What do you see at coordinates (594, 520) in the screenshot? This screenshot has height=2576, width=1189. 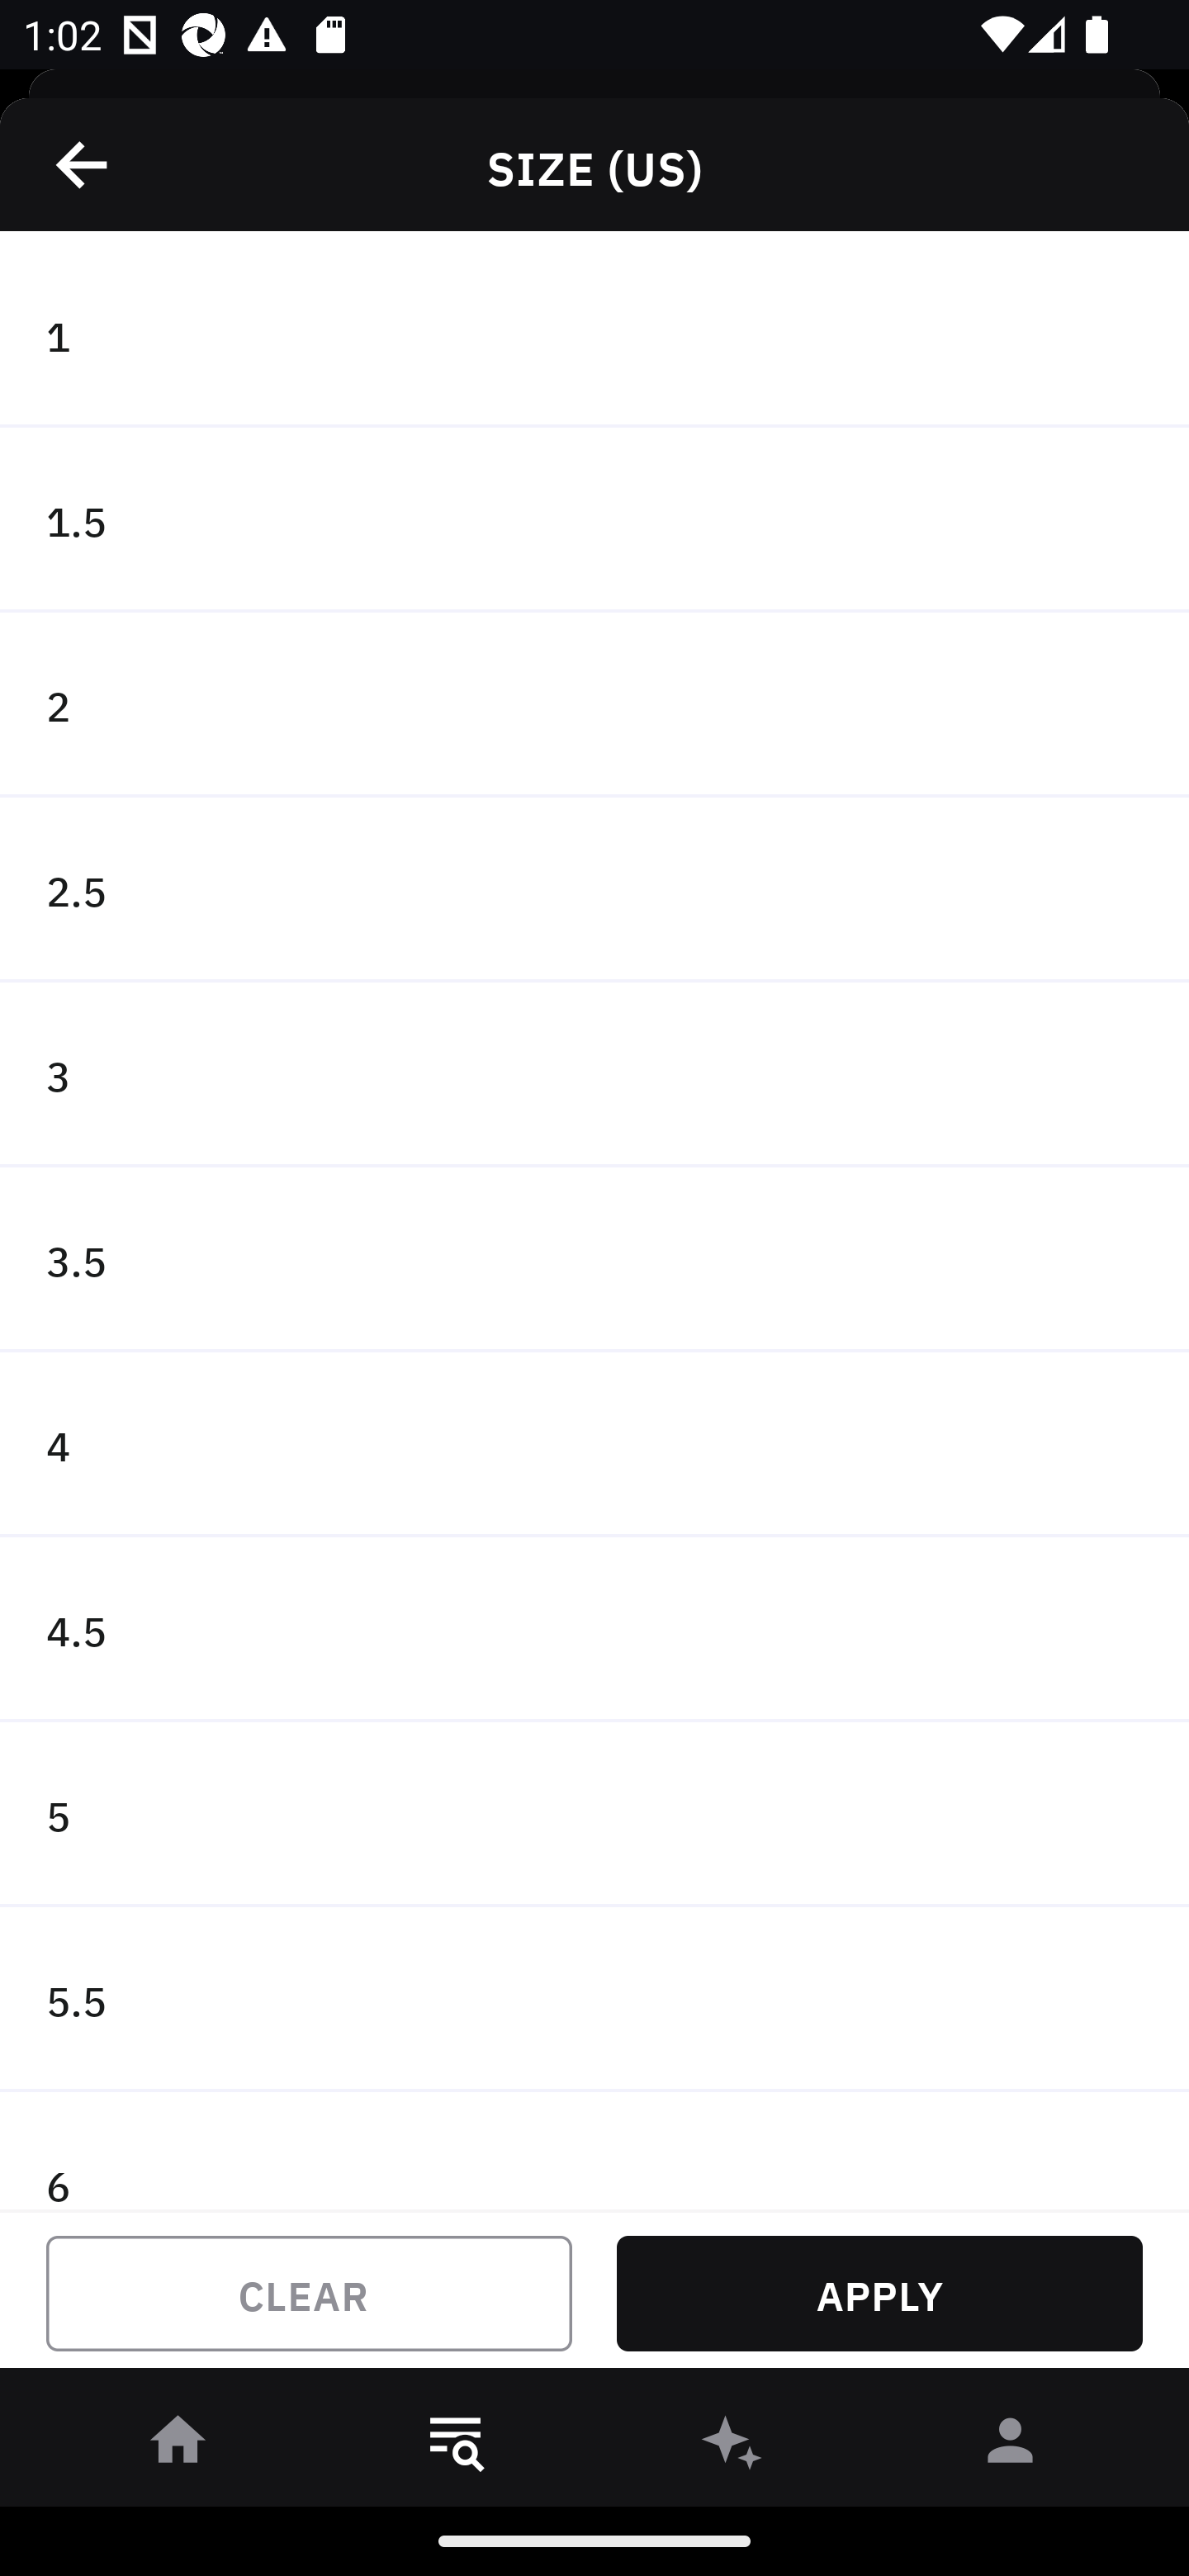 I see `1.5` at bounding box center [594, 520].